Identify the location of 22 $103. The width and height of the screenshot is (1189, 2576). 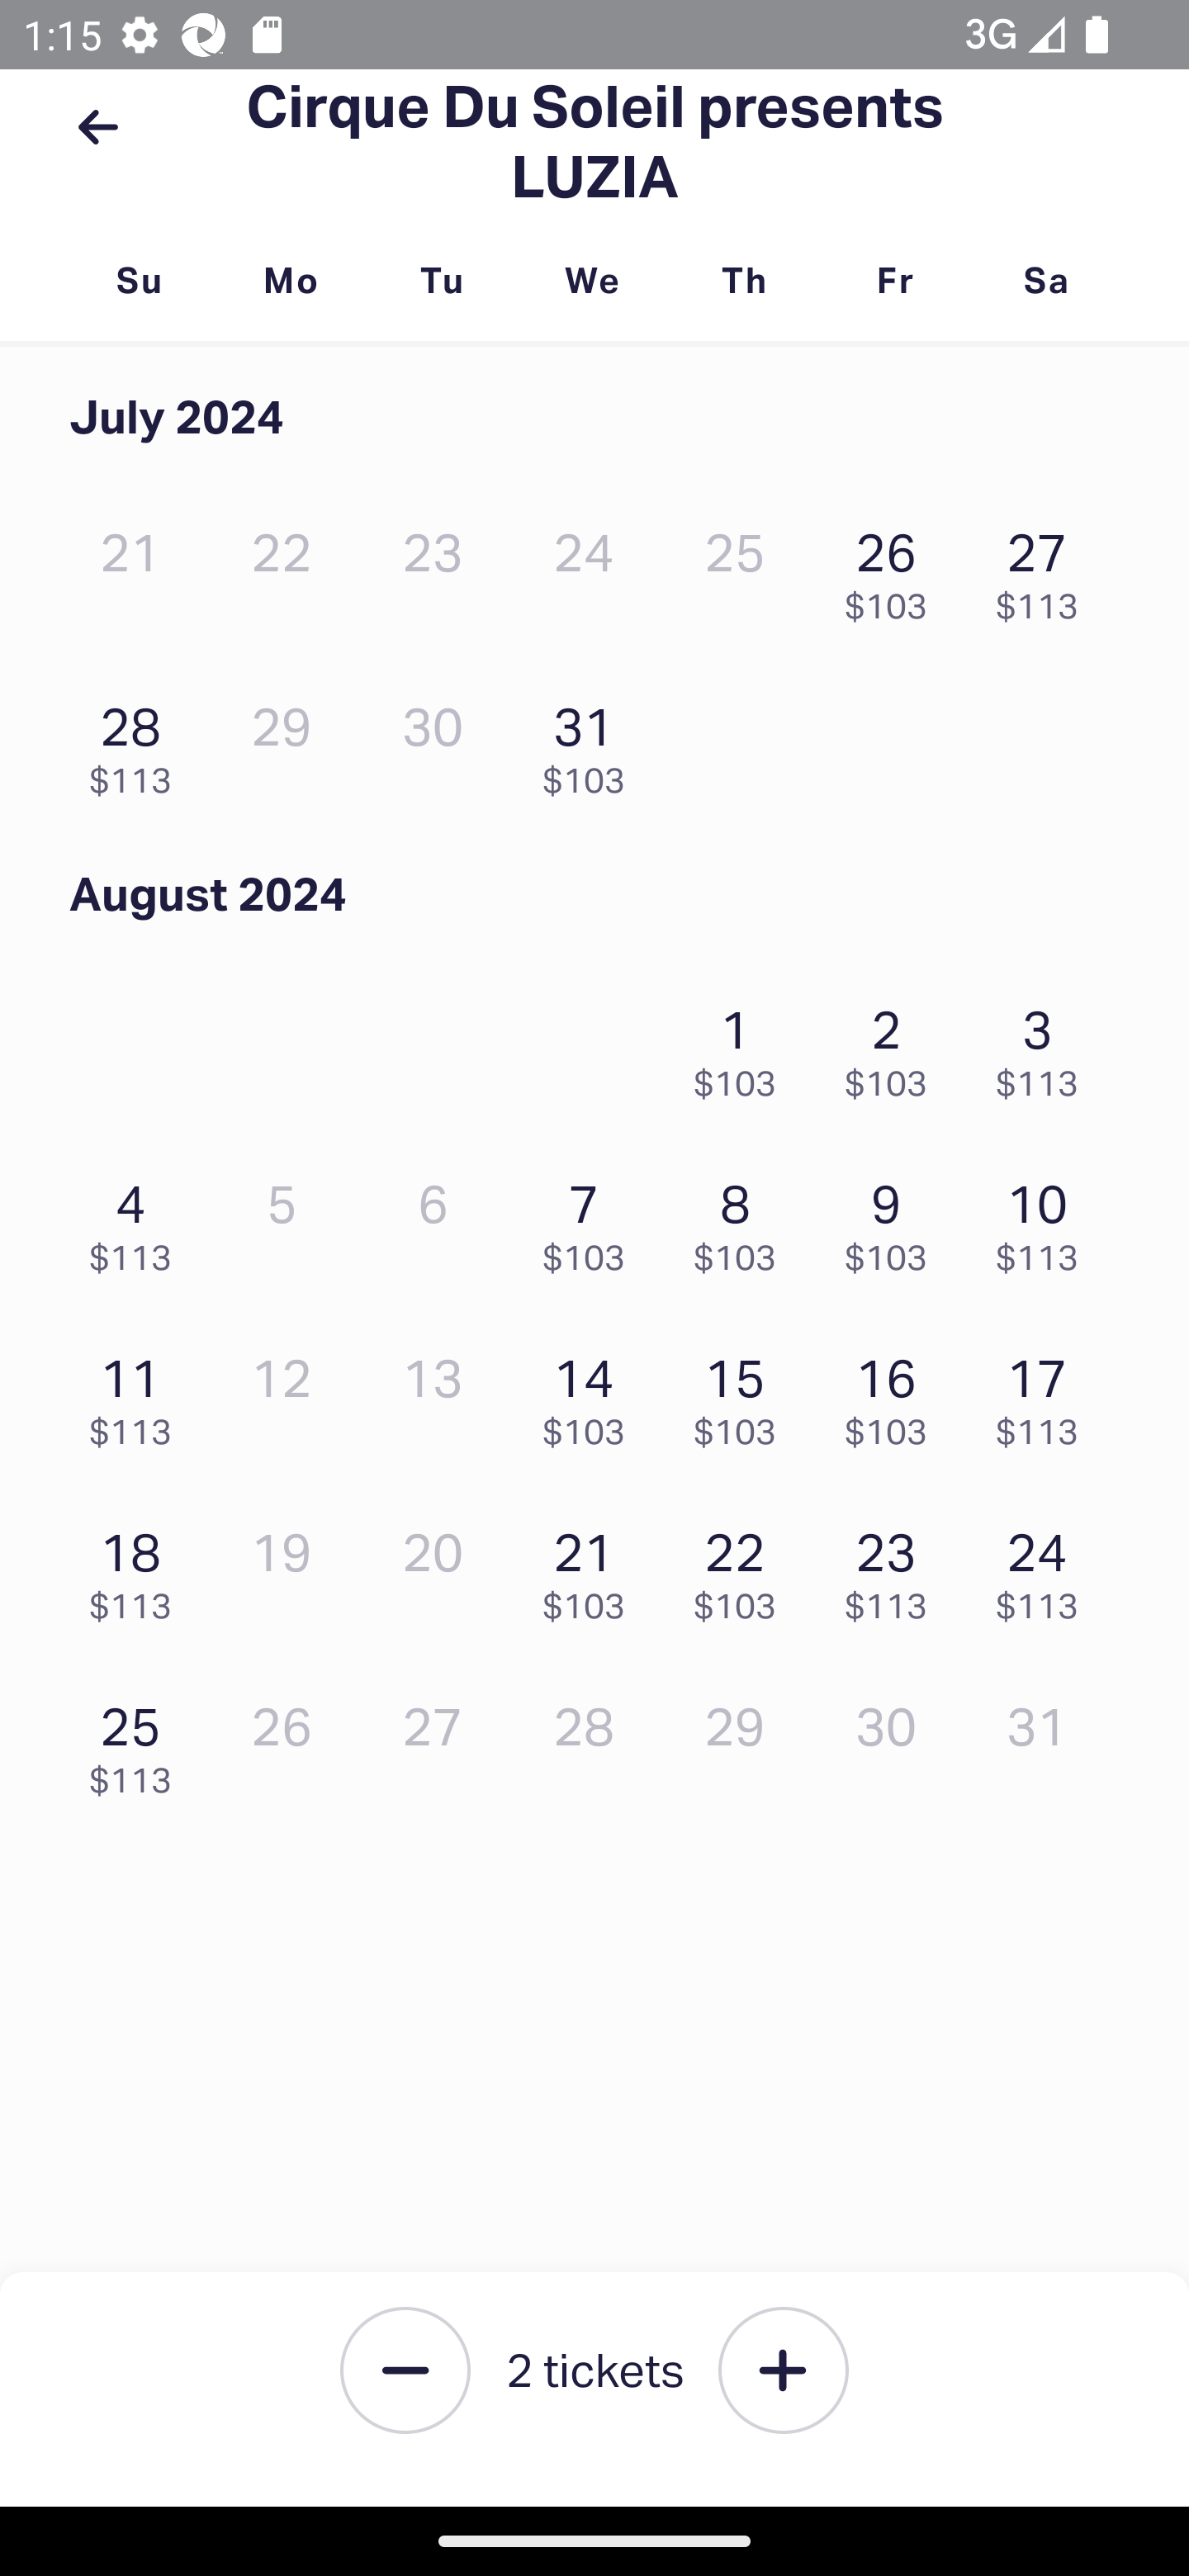
(743, 1567).